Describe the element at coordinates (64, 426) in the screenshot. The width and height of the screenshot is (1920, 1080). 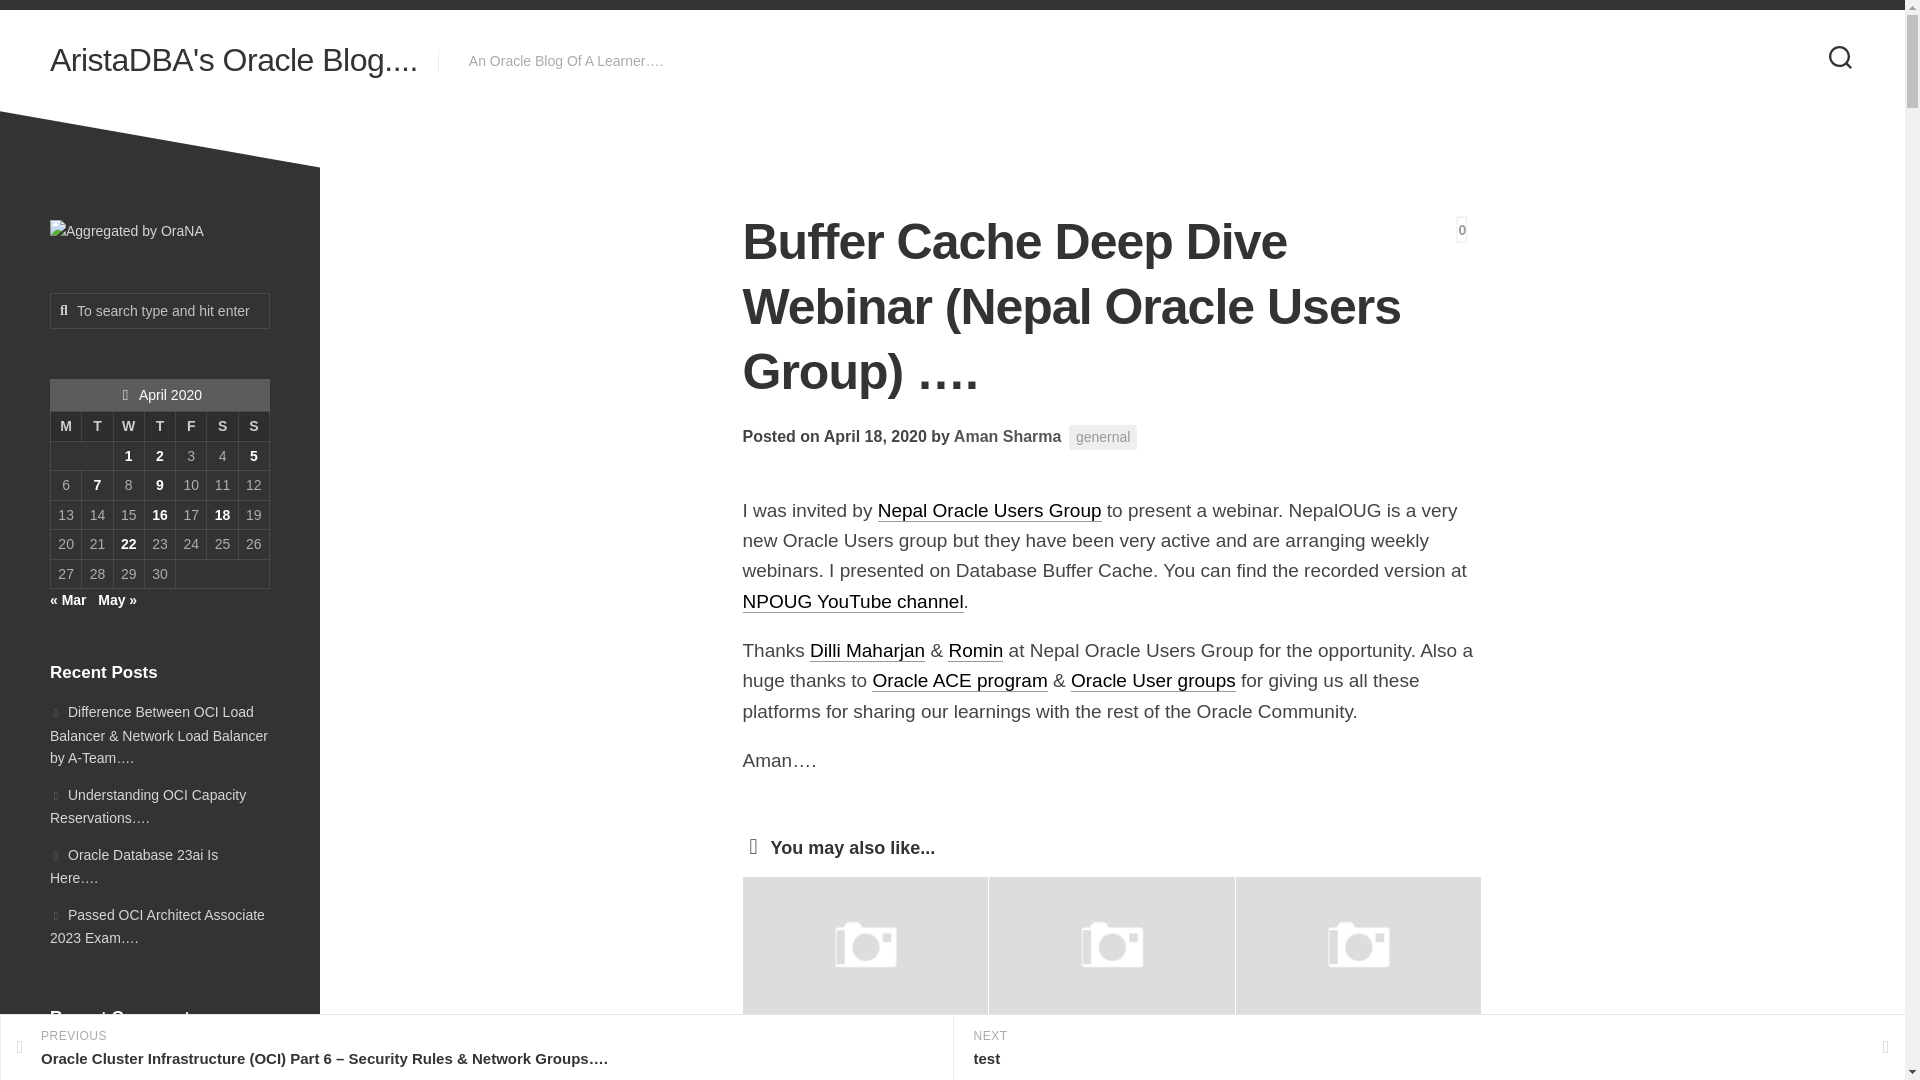
I see `Monday` at that location.